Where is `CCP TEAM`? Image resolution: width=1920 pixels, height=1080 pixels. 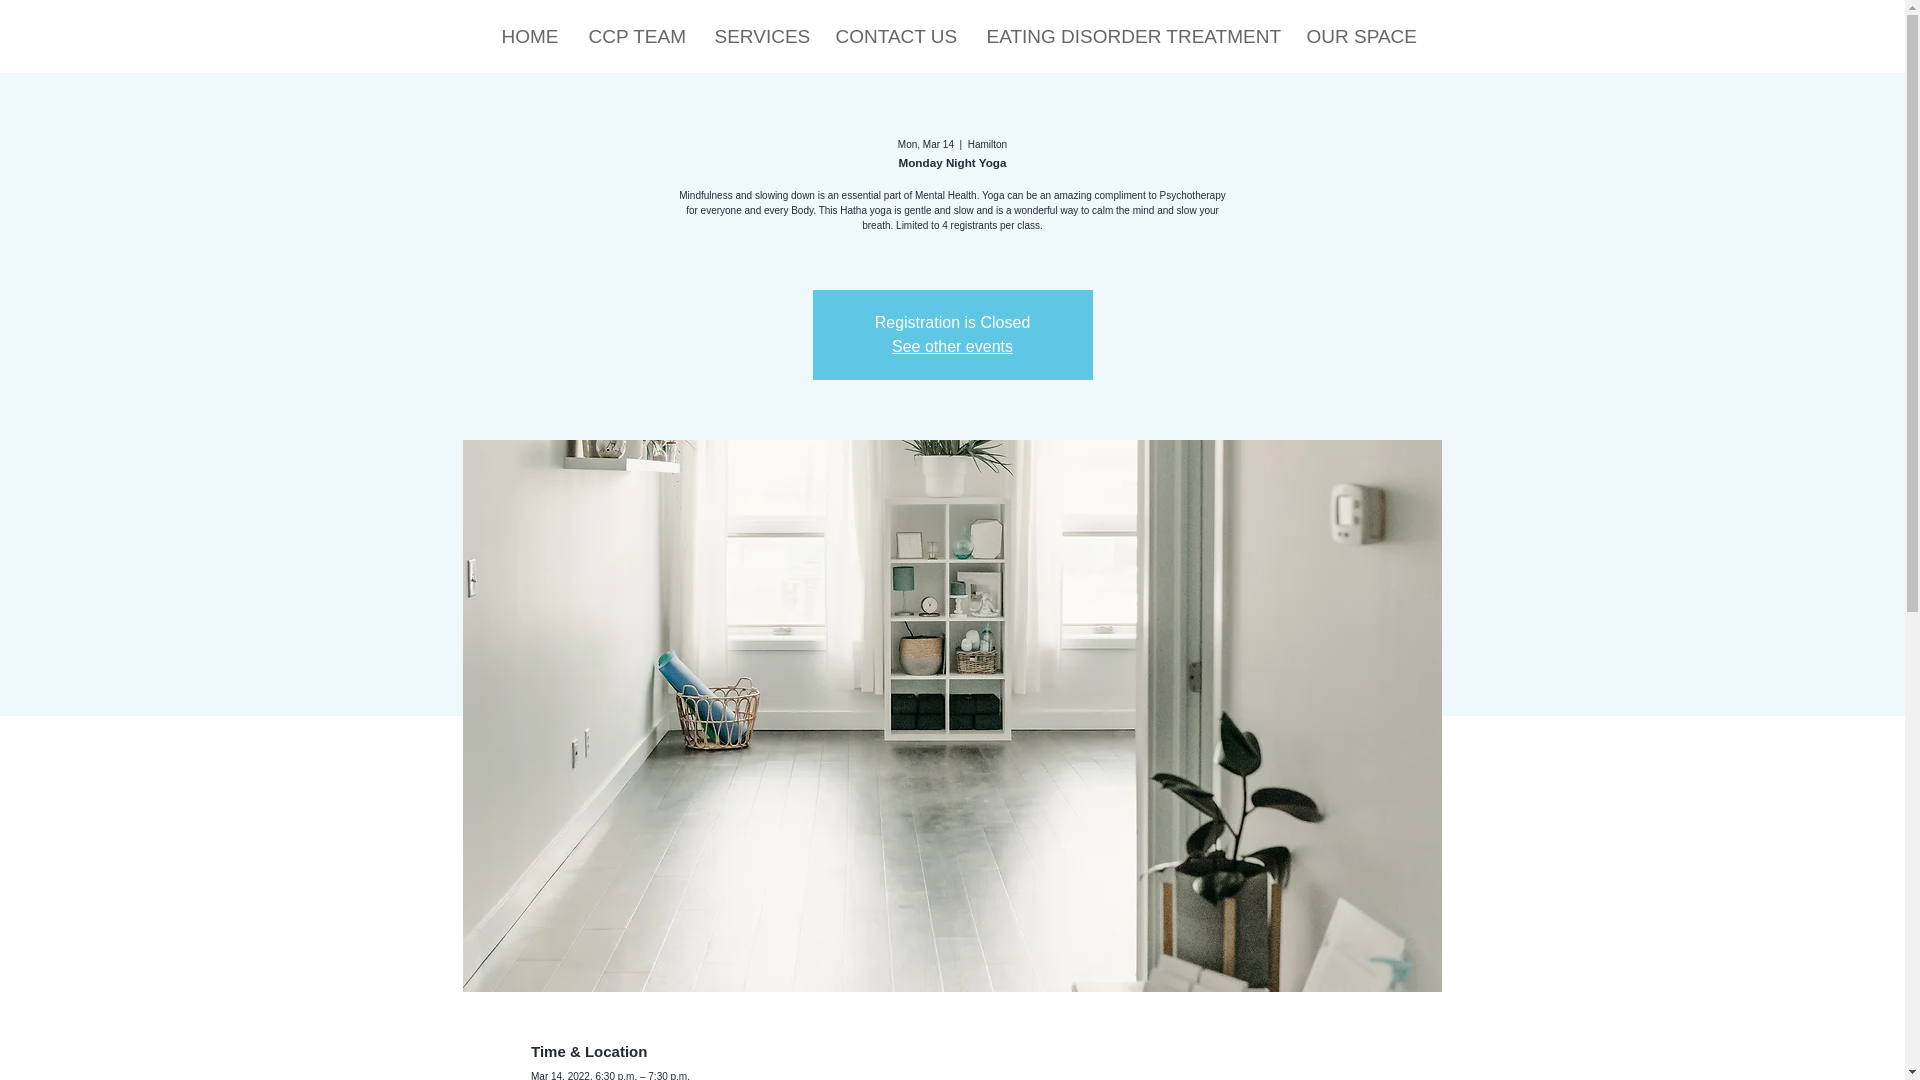
CCP TEAM is located at coordinates (637, 36).